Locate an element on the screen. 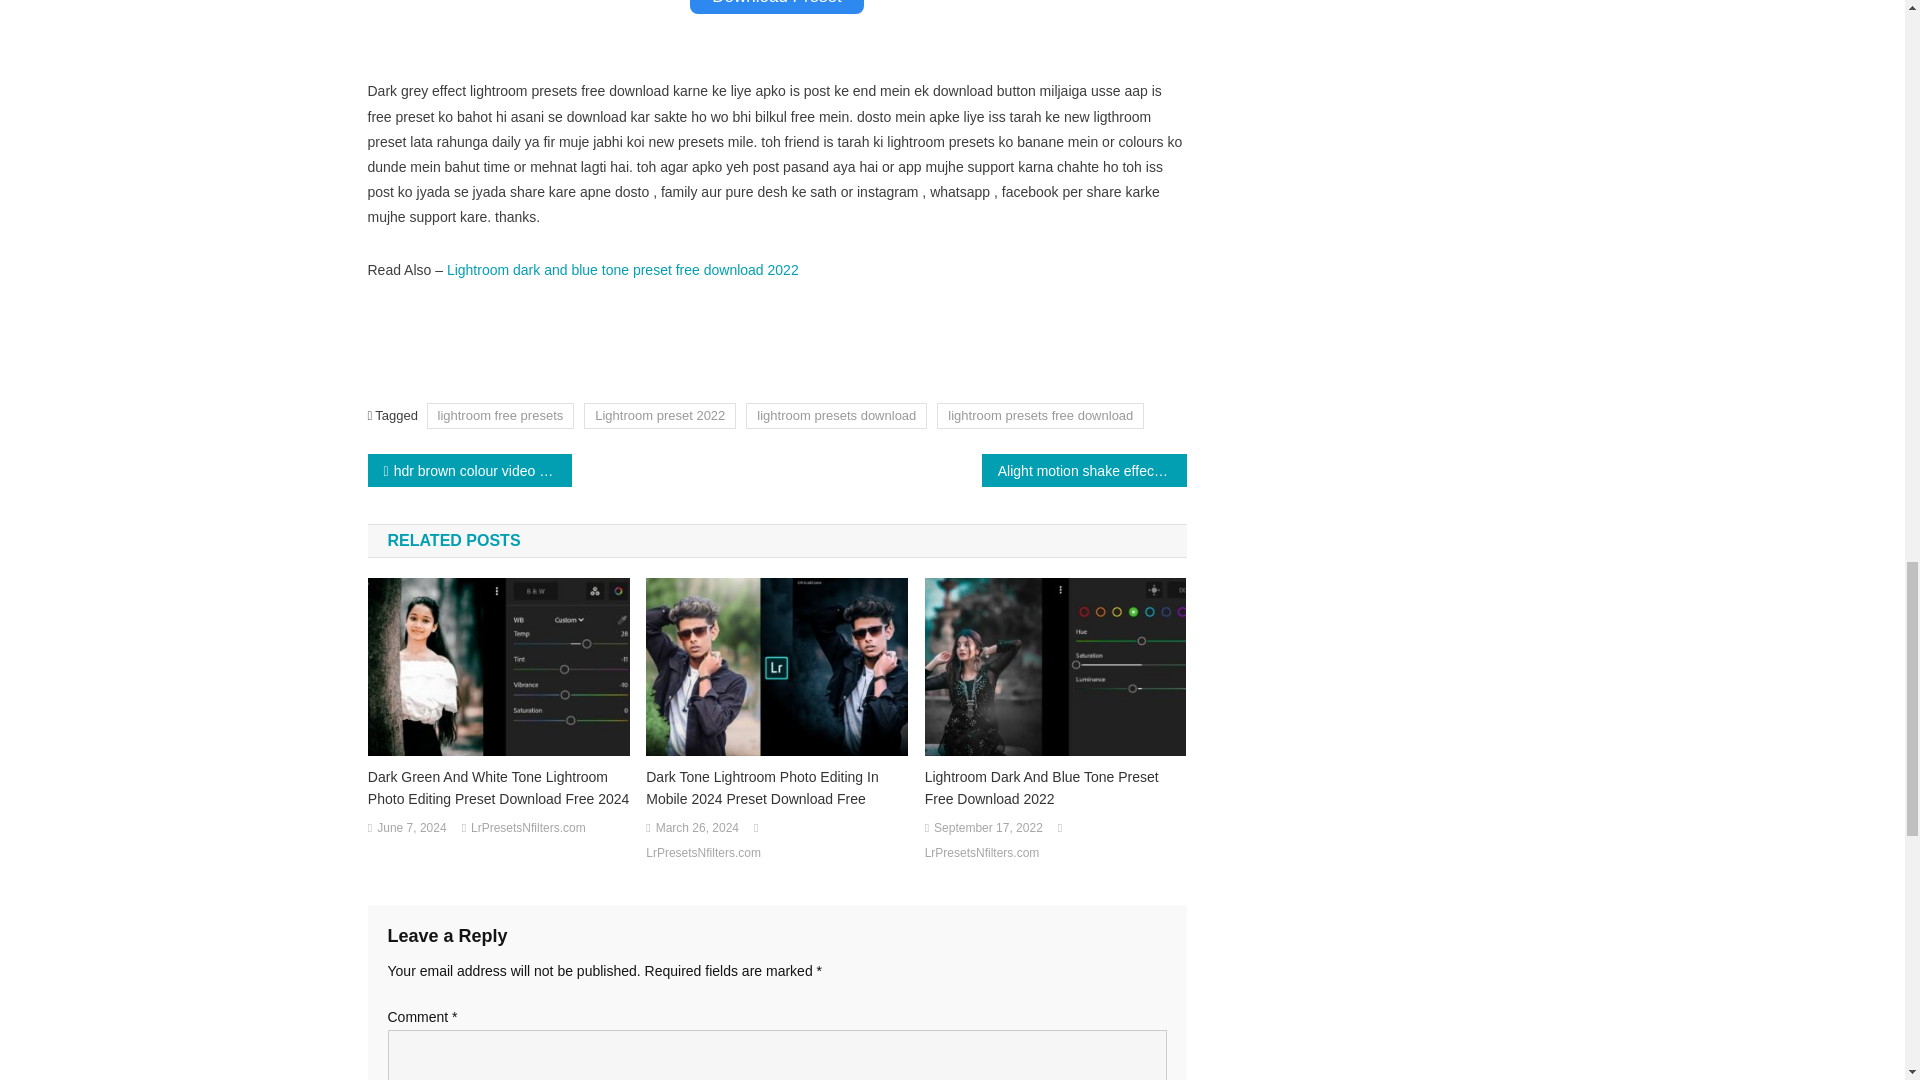 The width and height of the screenshot is (1920, 1080). Lightroom preset 2022 is located at coordinates (659, 414).